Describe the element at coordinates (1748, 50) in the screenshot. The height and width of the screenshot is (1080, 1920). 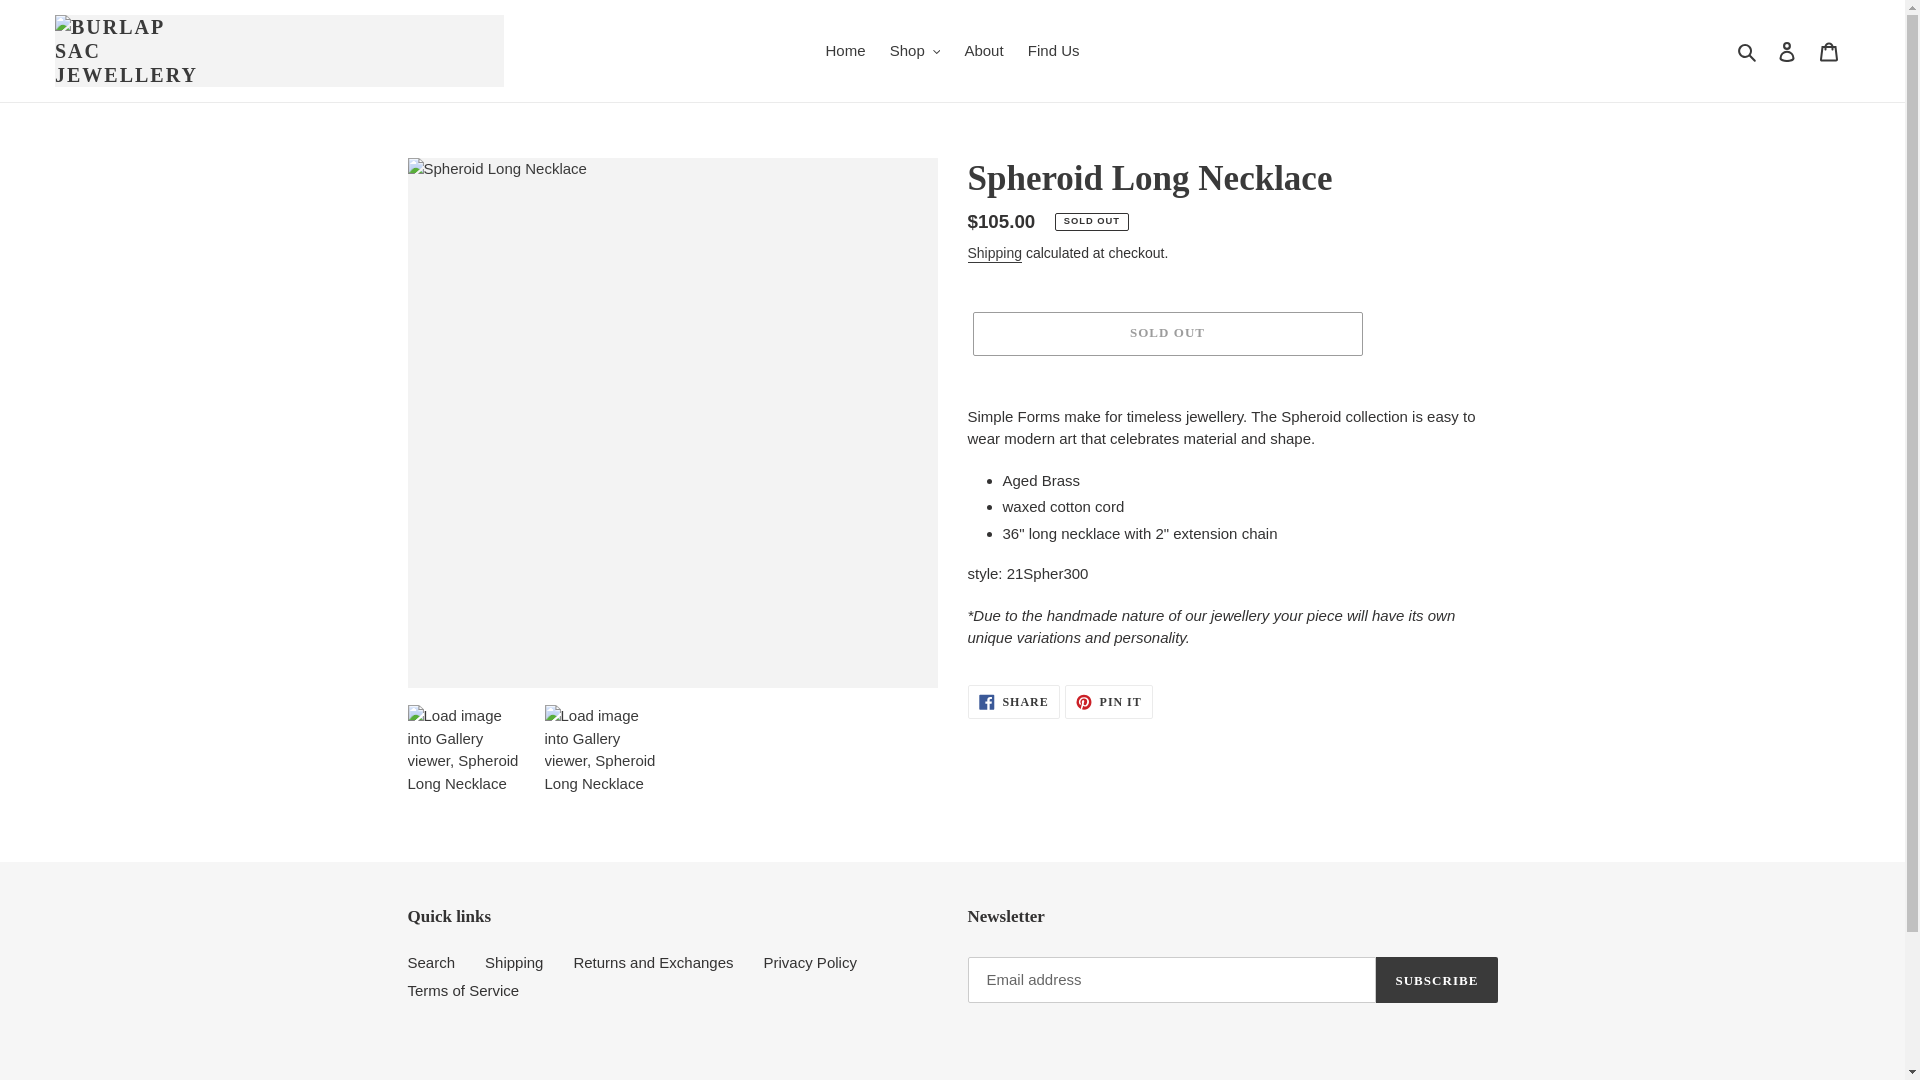
I see `Search` at that location.